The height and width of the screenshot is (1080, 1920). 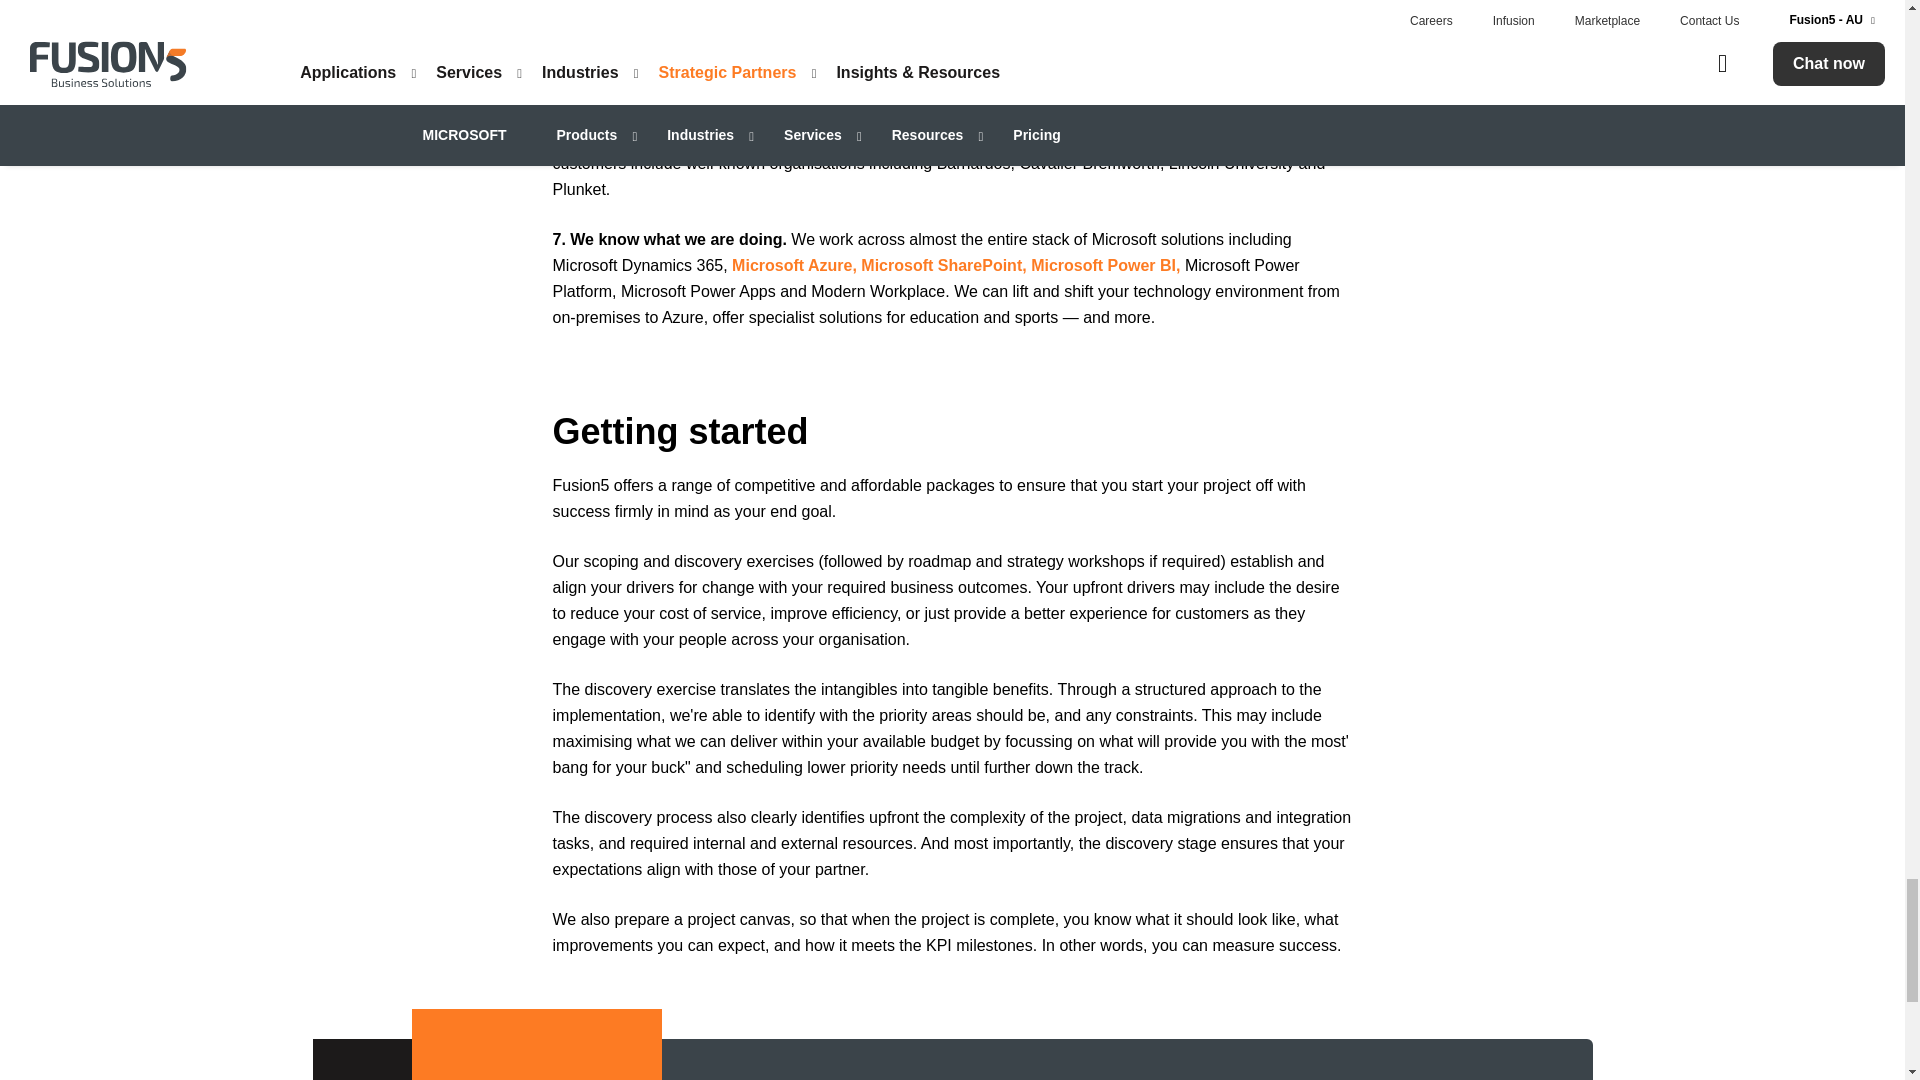 What do you see at coordinates (942, 266) in the screenshot?
I see `Sharepoint` at bounding box center [942, 266].